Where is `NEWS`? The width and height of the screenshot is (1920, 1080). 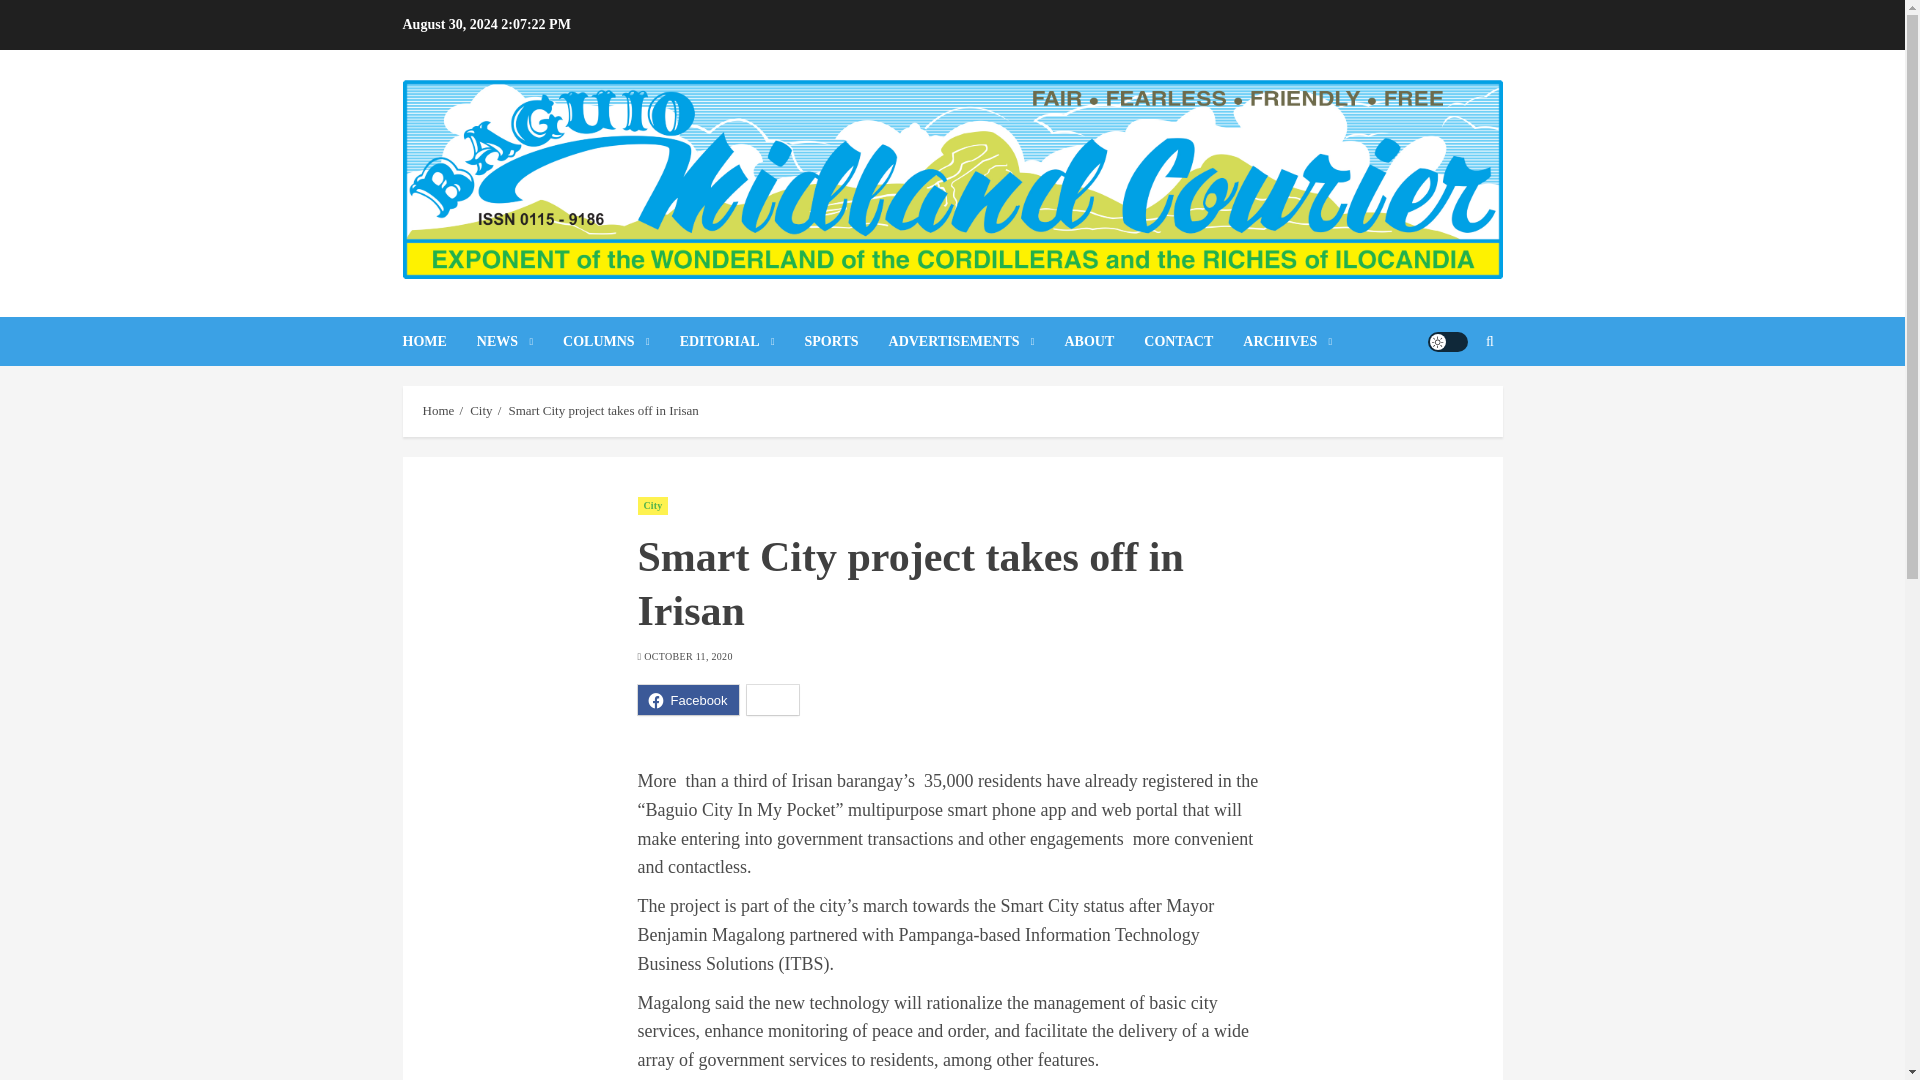 NEWS is located at coordinates (519, 342).